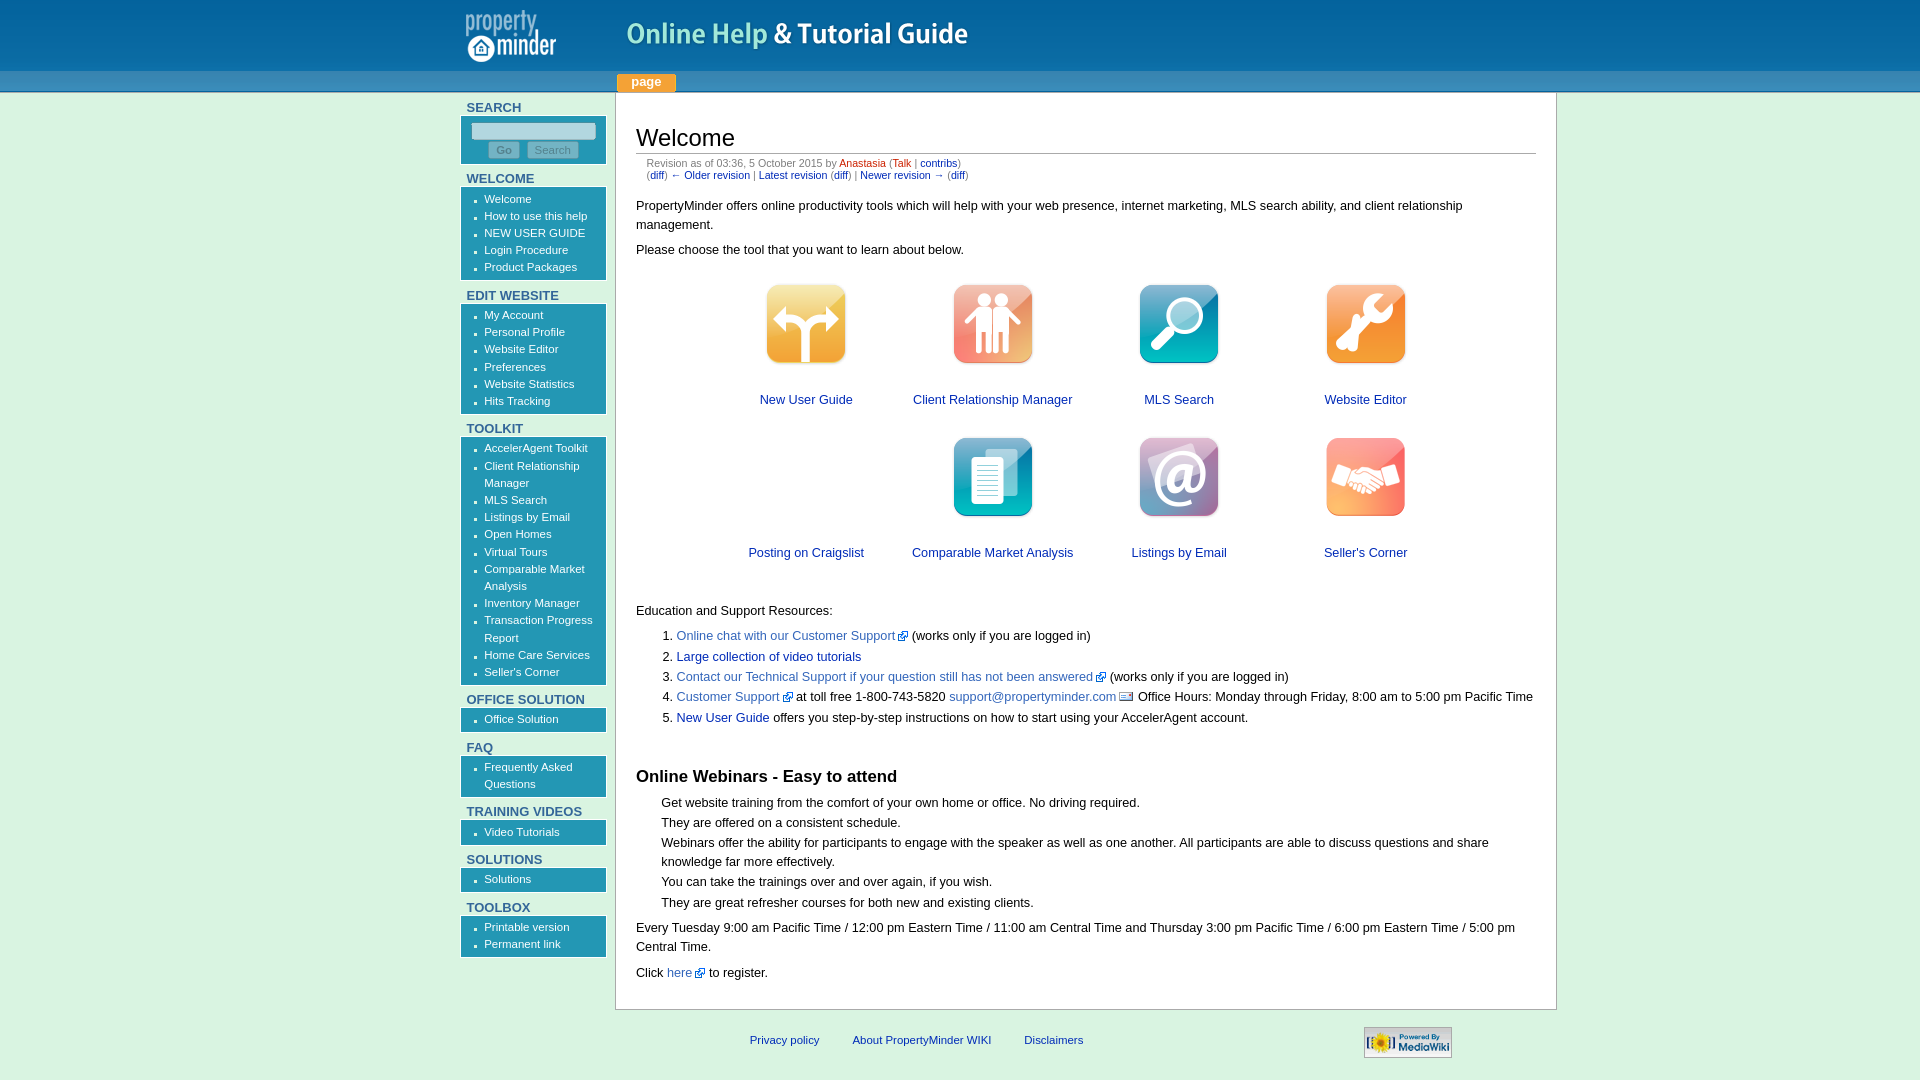 The width and height of the screenshot is (1920, 1080). I want to click on Welcome, so click(792, 174).